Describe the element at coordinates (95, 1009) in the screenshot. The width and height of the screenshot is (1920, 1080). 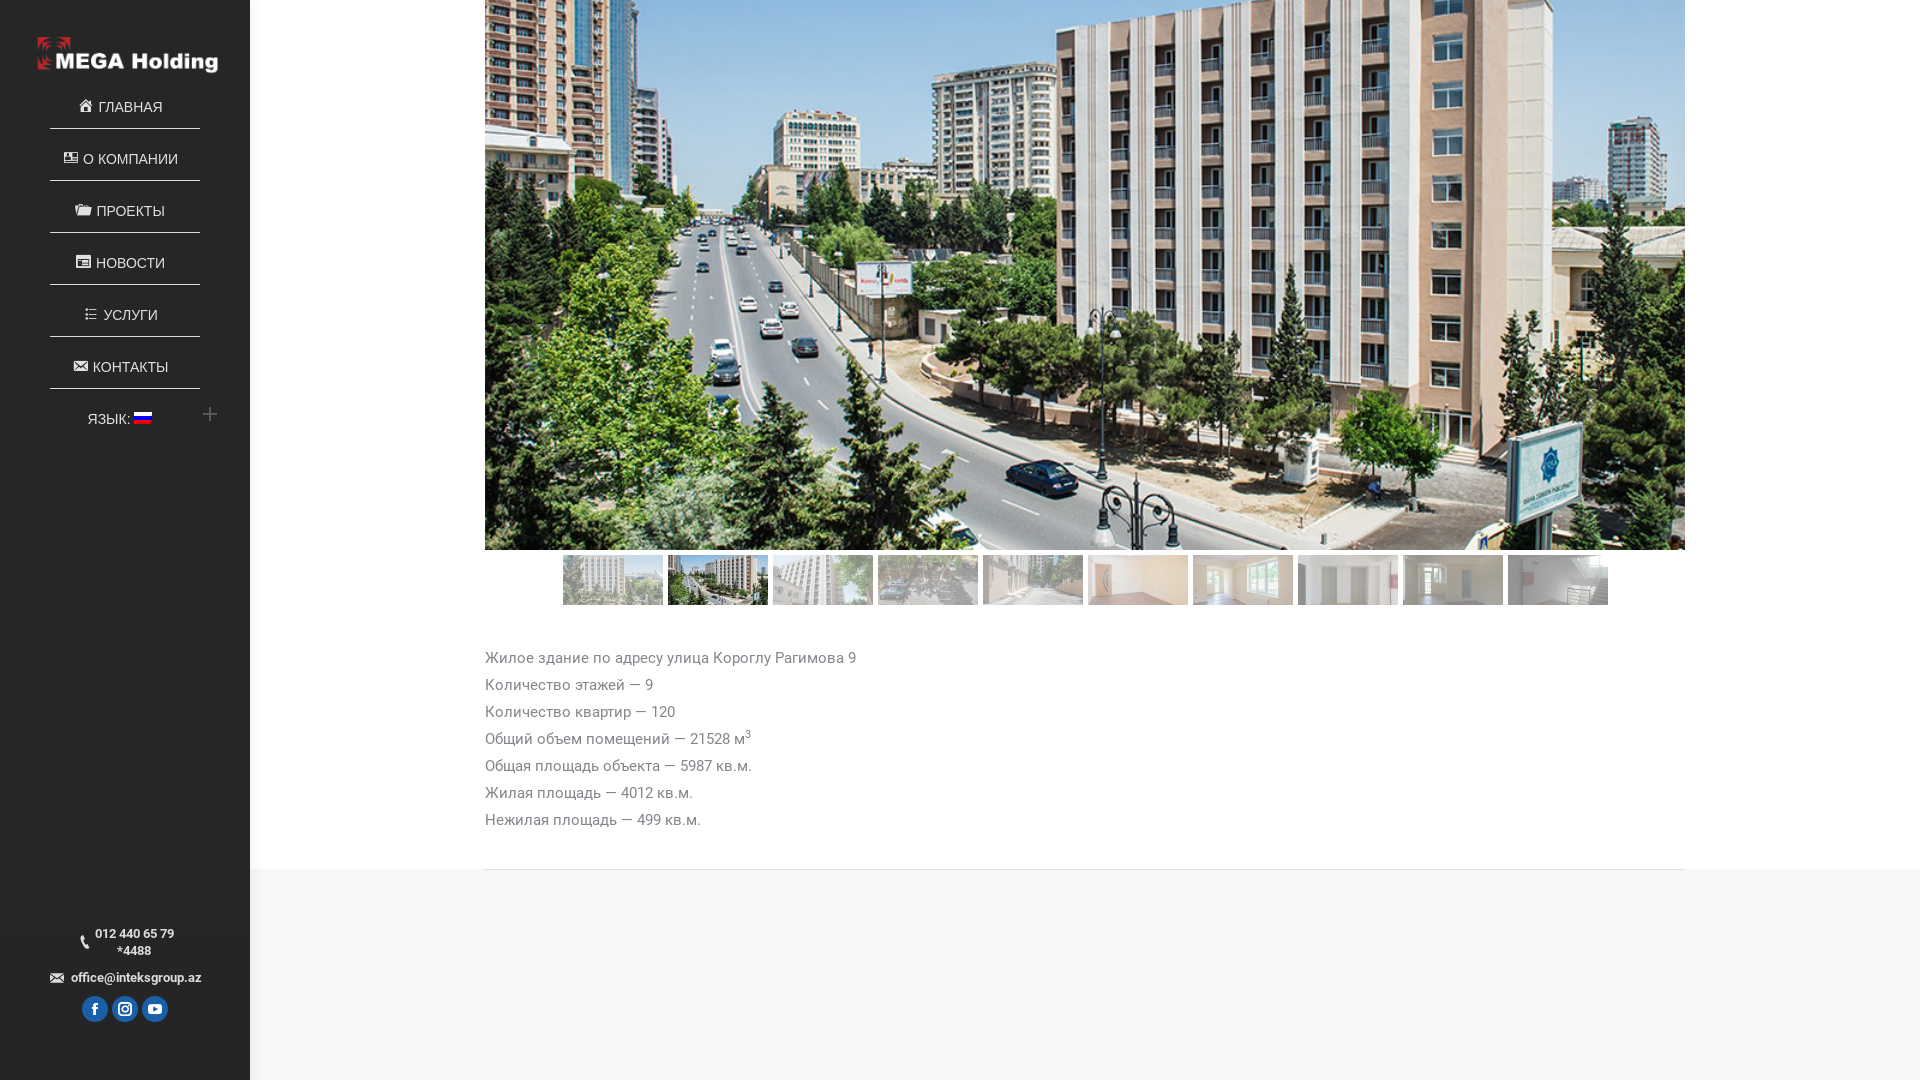
I see `Facebook` at that location.